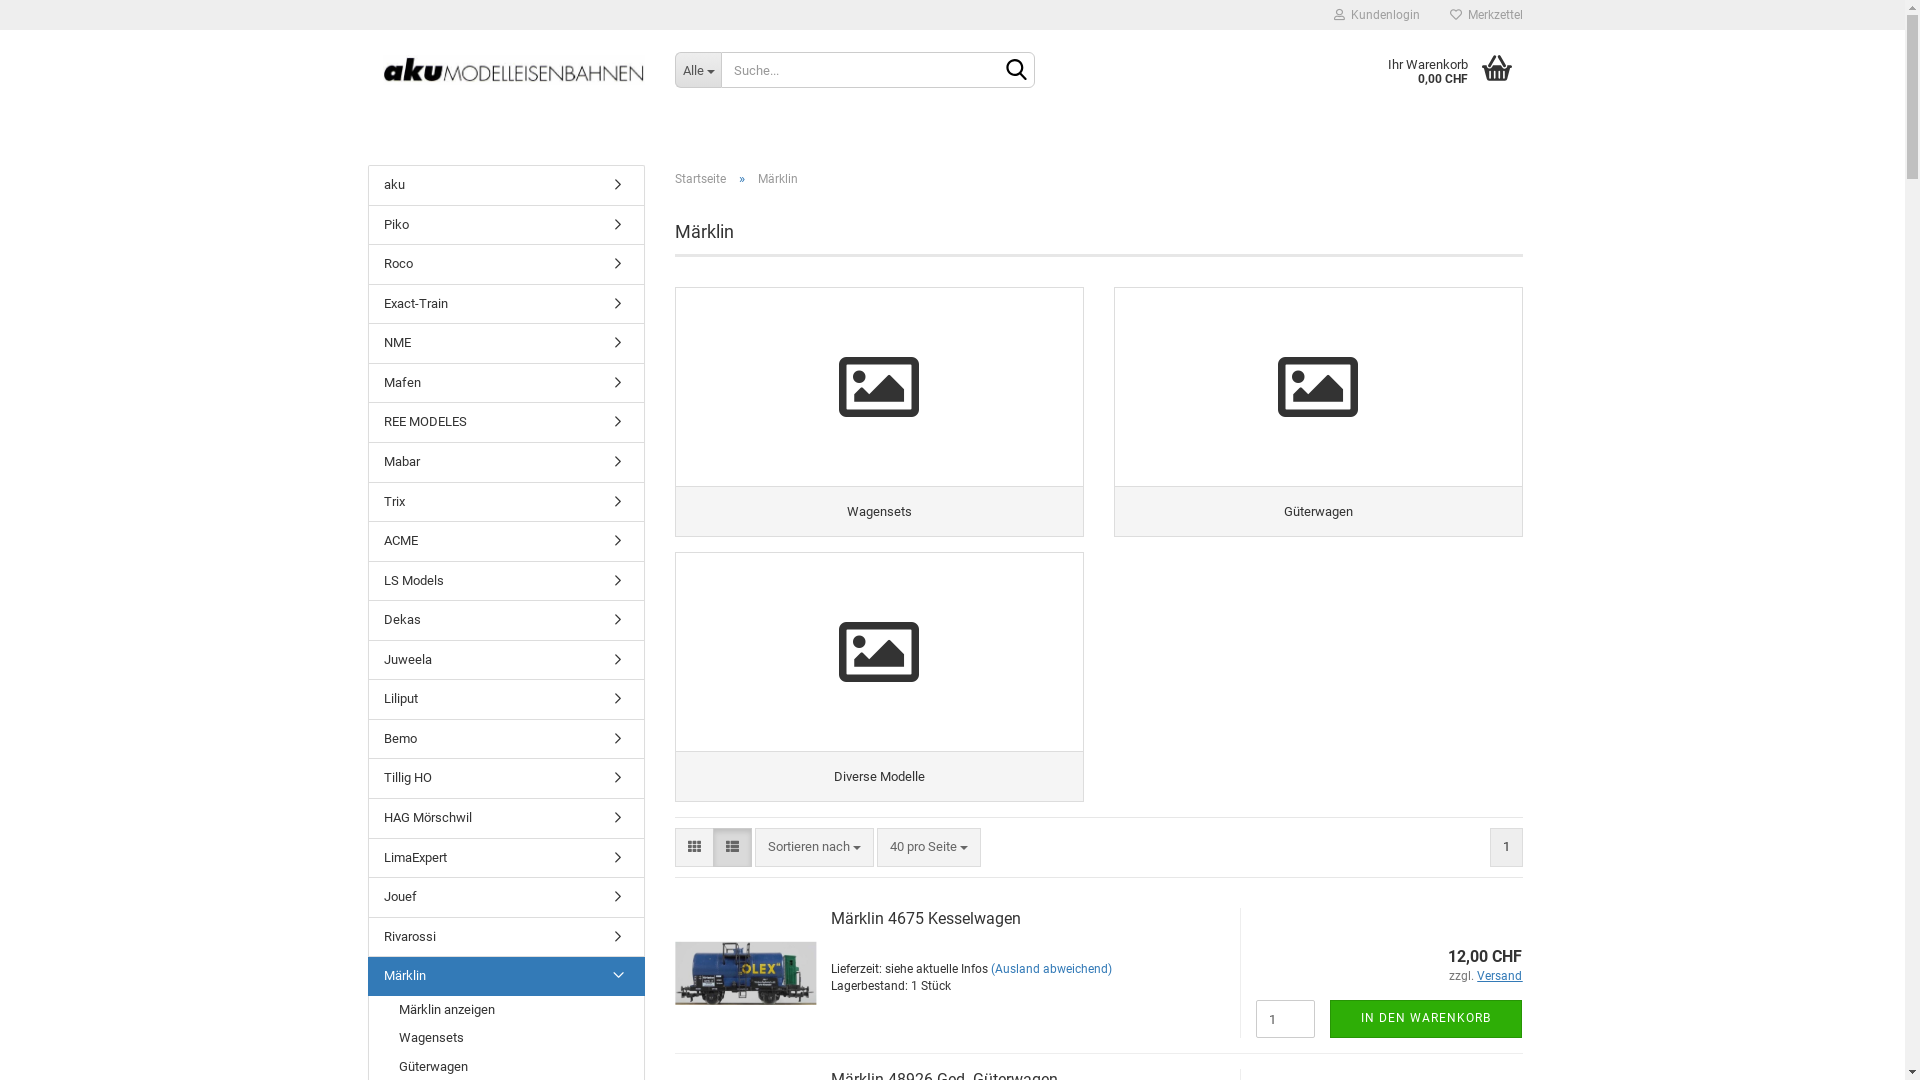 The image size is (1920, 1080). Describe the element at coordinates (880, 412) in the screenshot. I see `Wagensets` at that location.